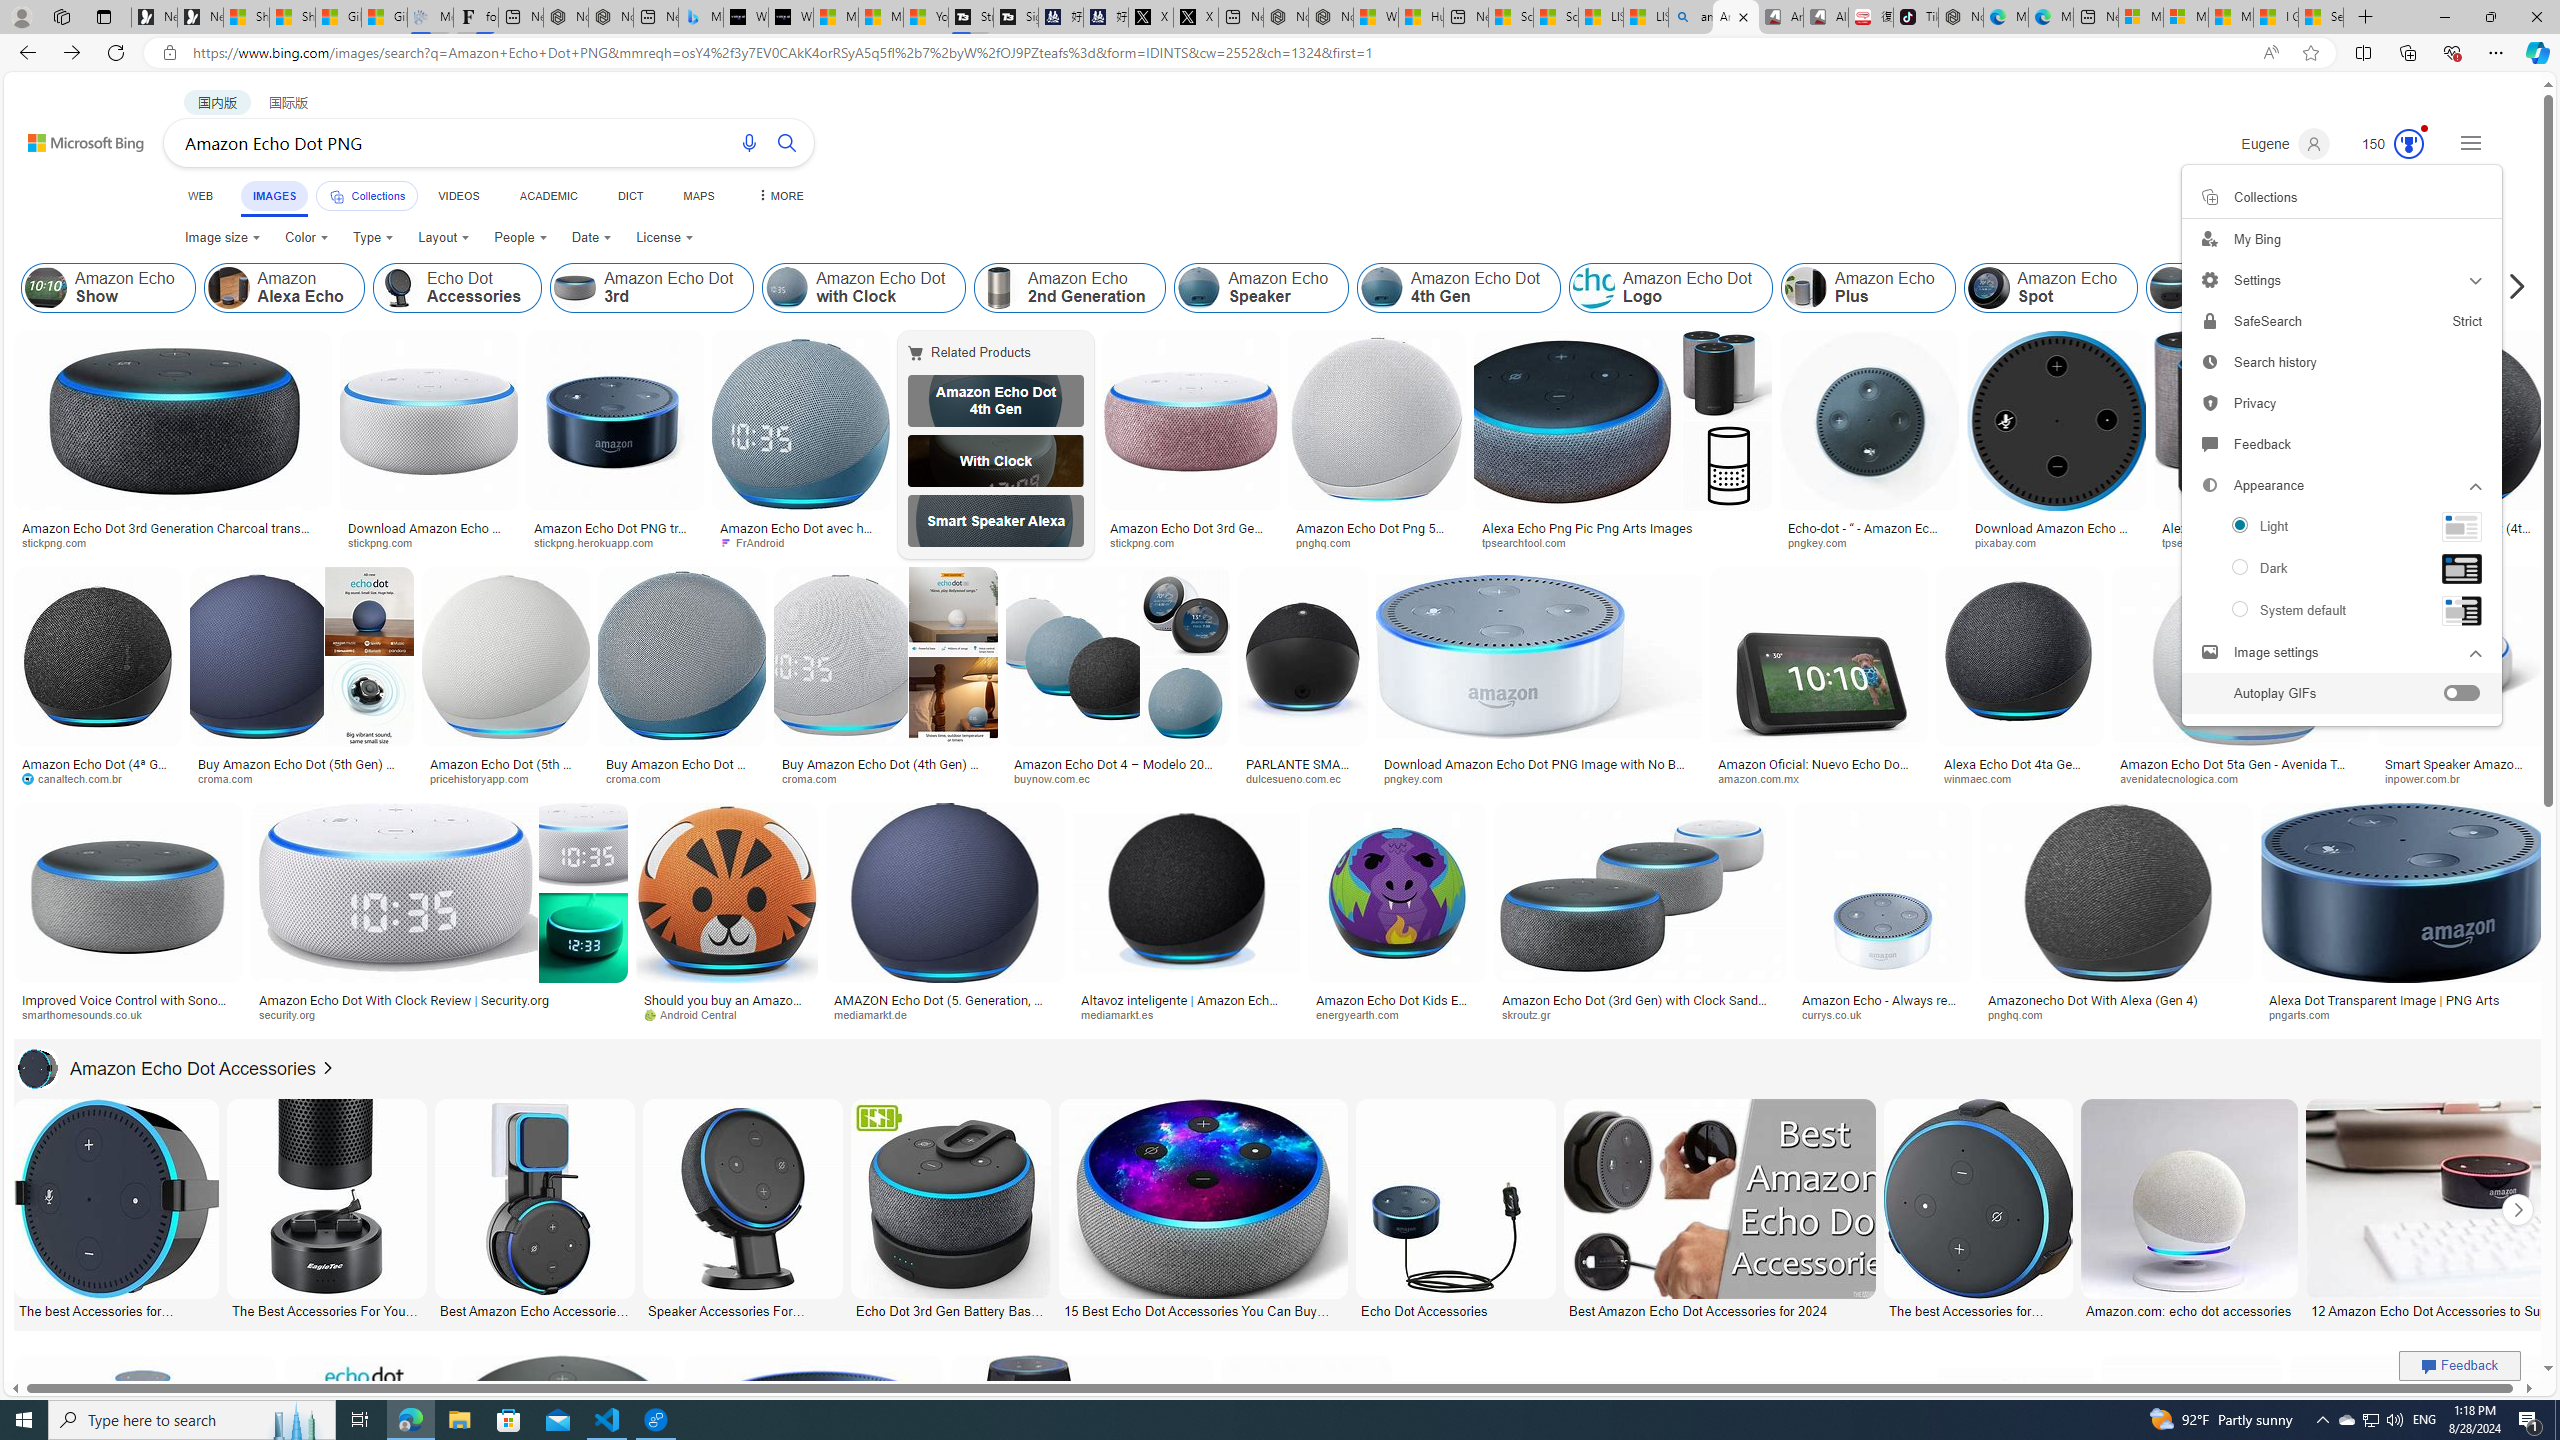 The width and height of the screenshot is (2560, 1440). Describe the element at coordinates (2408, 144) in the screenshot. I see `Class: outer-circle-animation` at that location.